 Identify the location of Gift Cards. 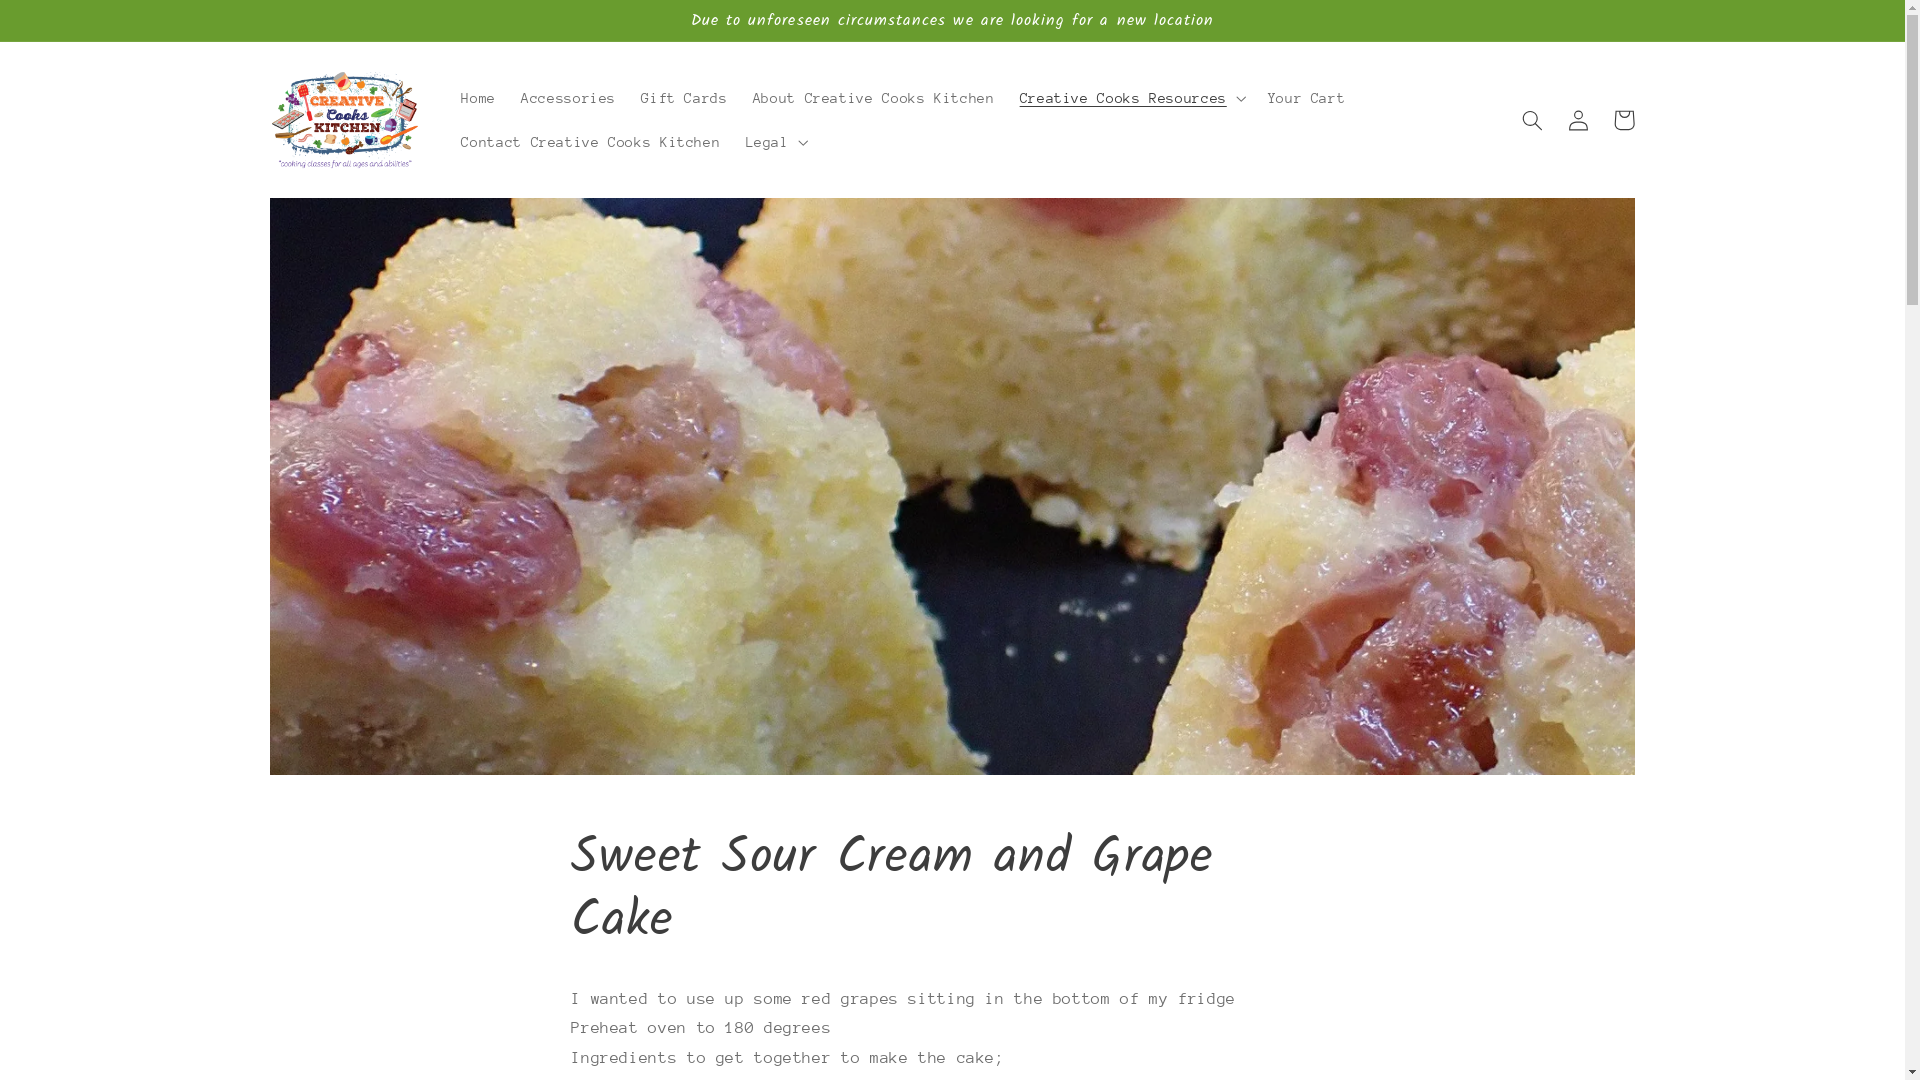
(685, 98).